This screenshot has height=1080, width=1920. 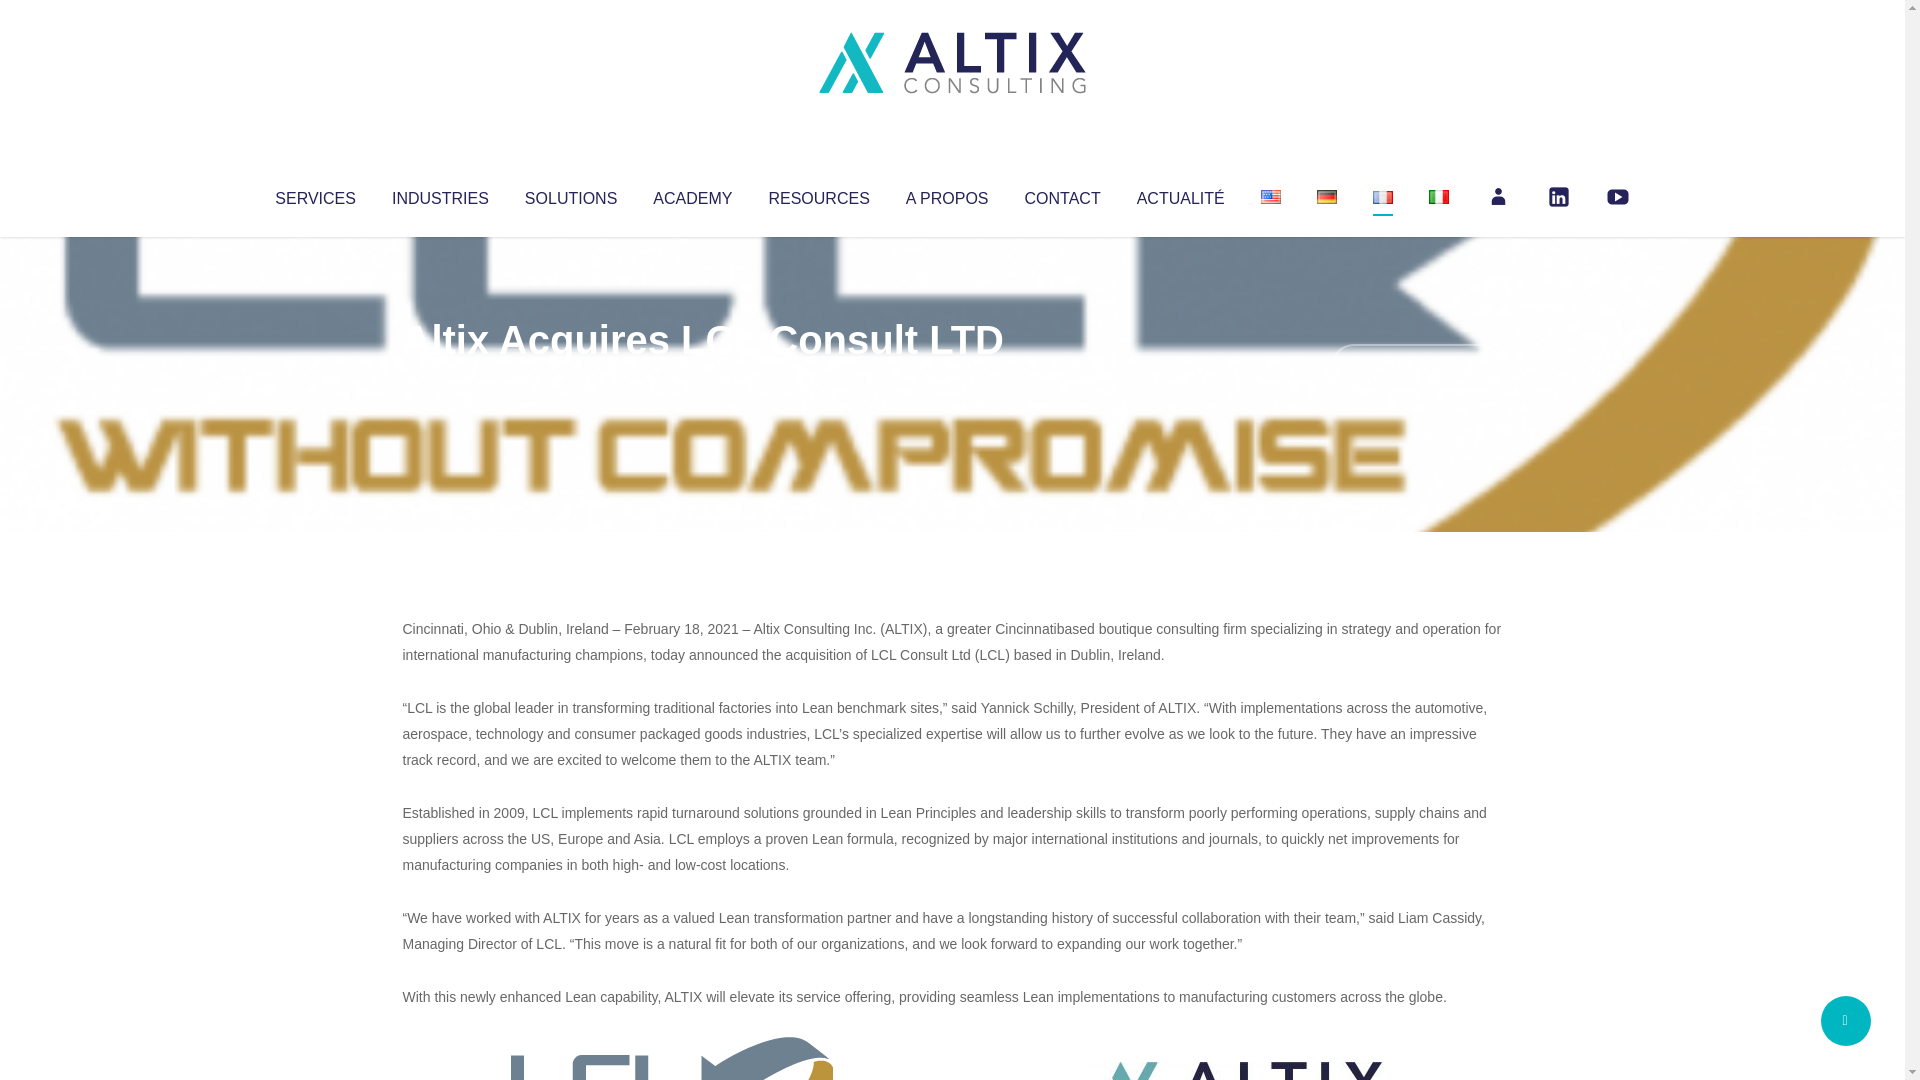 I want to click on Uncategorized, so click(x=699, y=380).